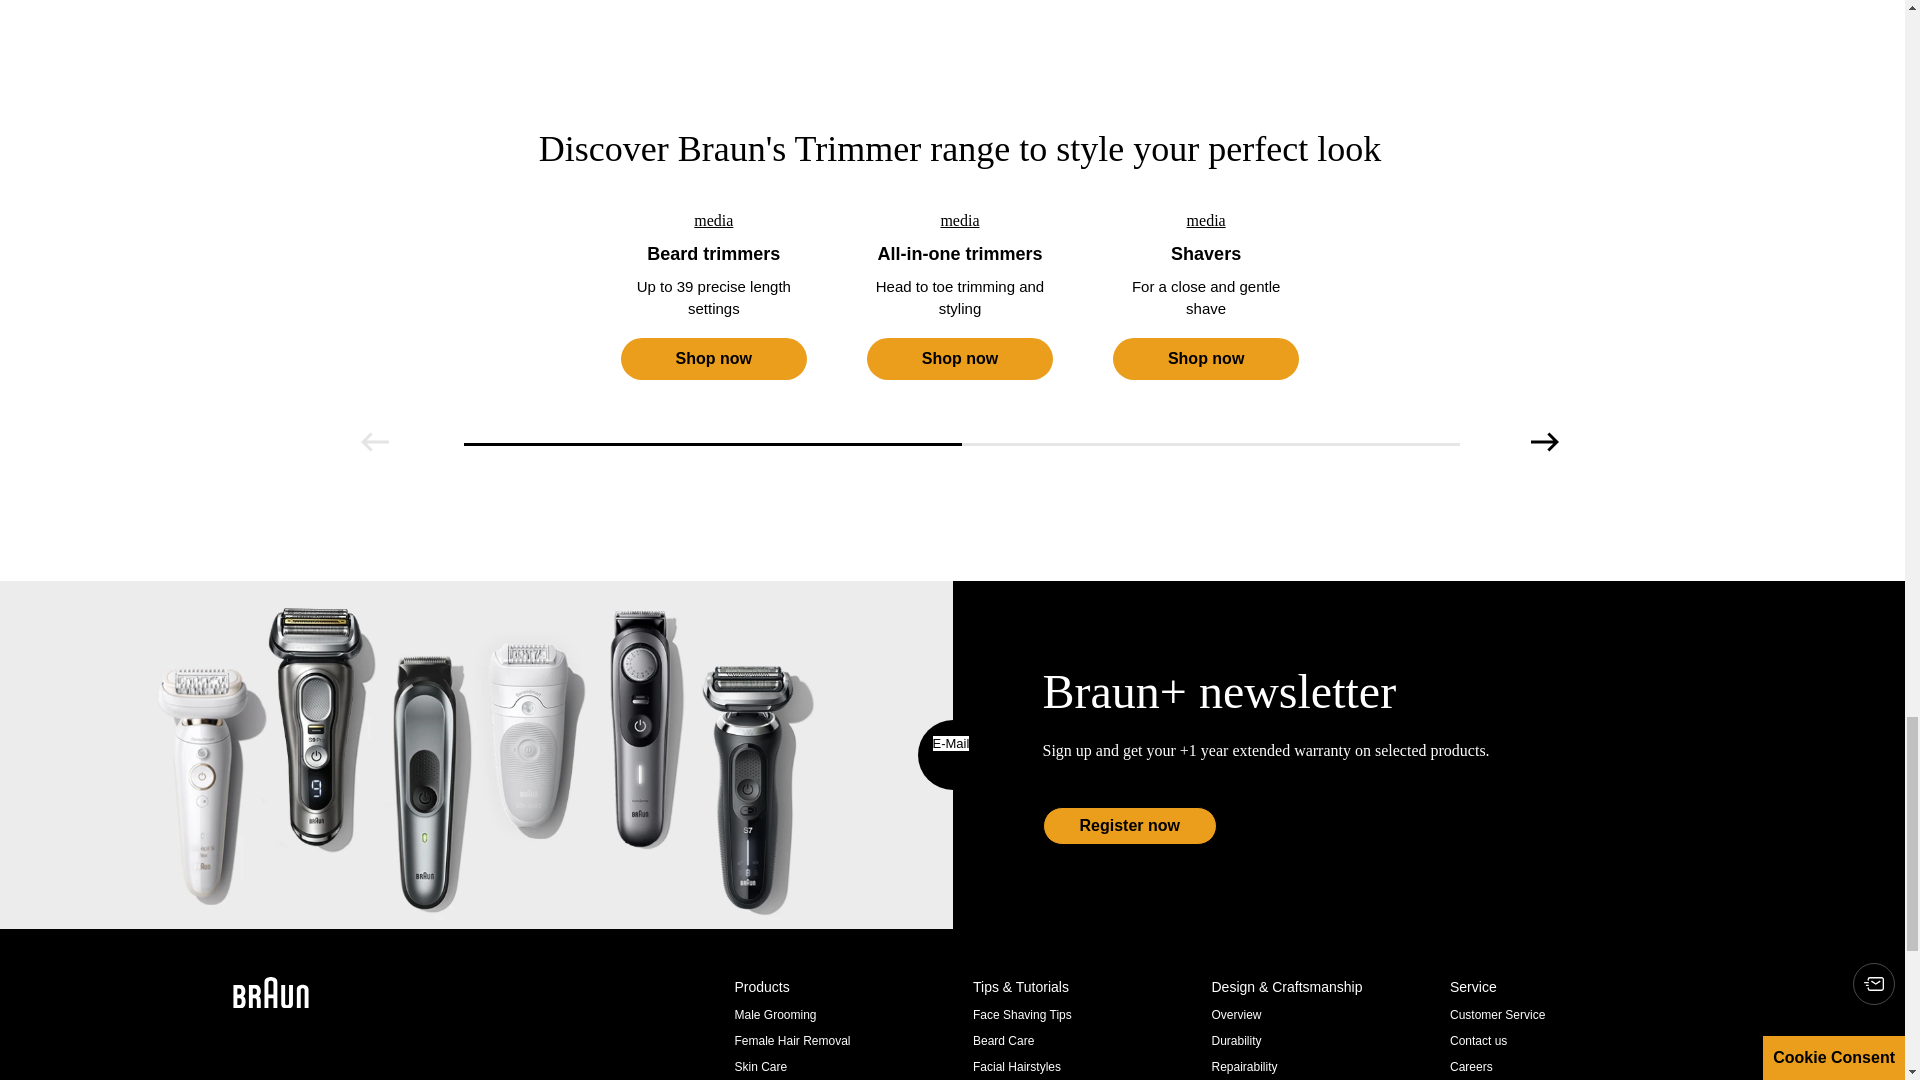 The height and width of the screenshot is (1080, 1920). Describe the element at coordinates (713, 359) in the screenshot. I see `Shop now` at that location.